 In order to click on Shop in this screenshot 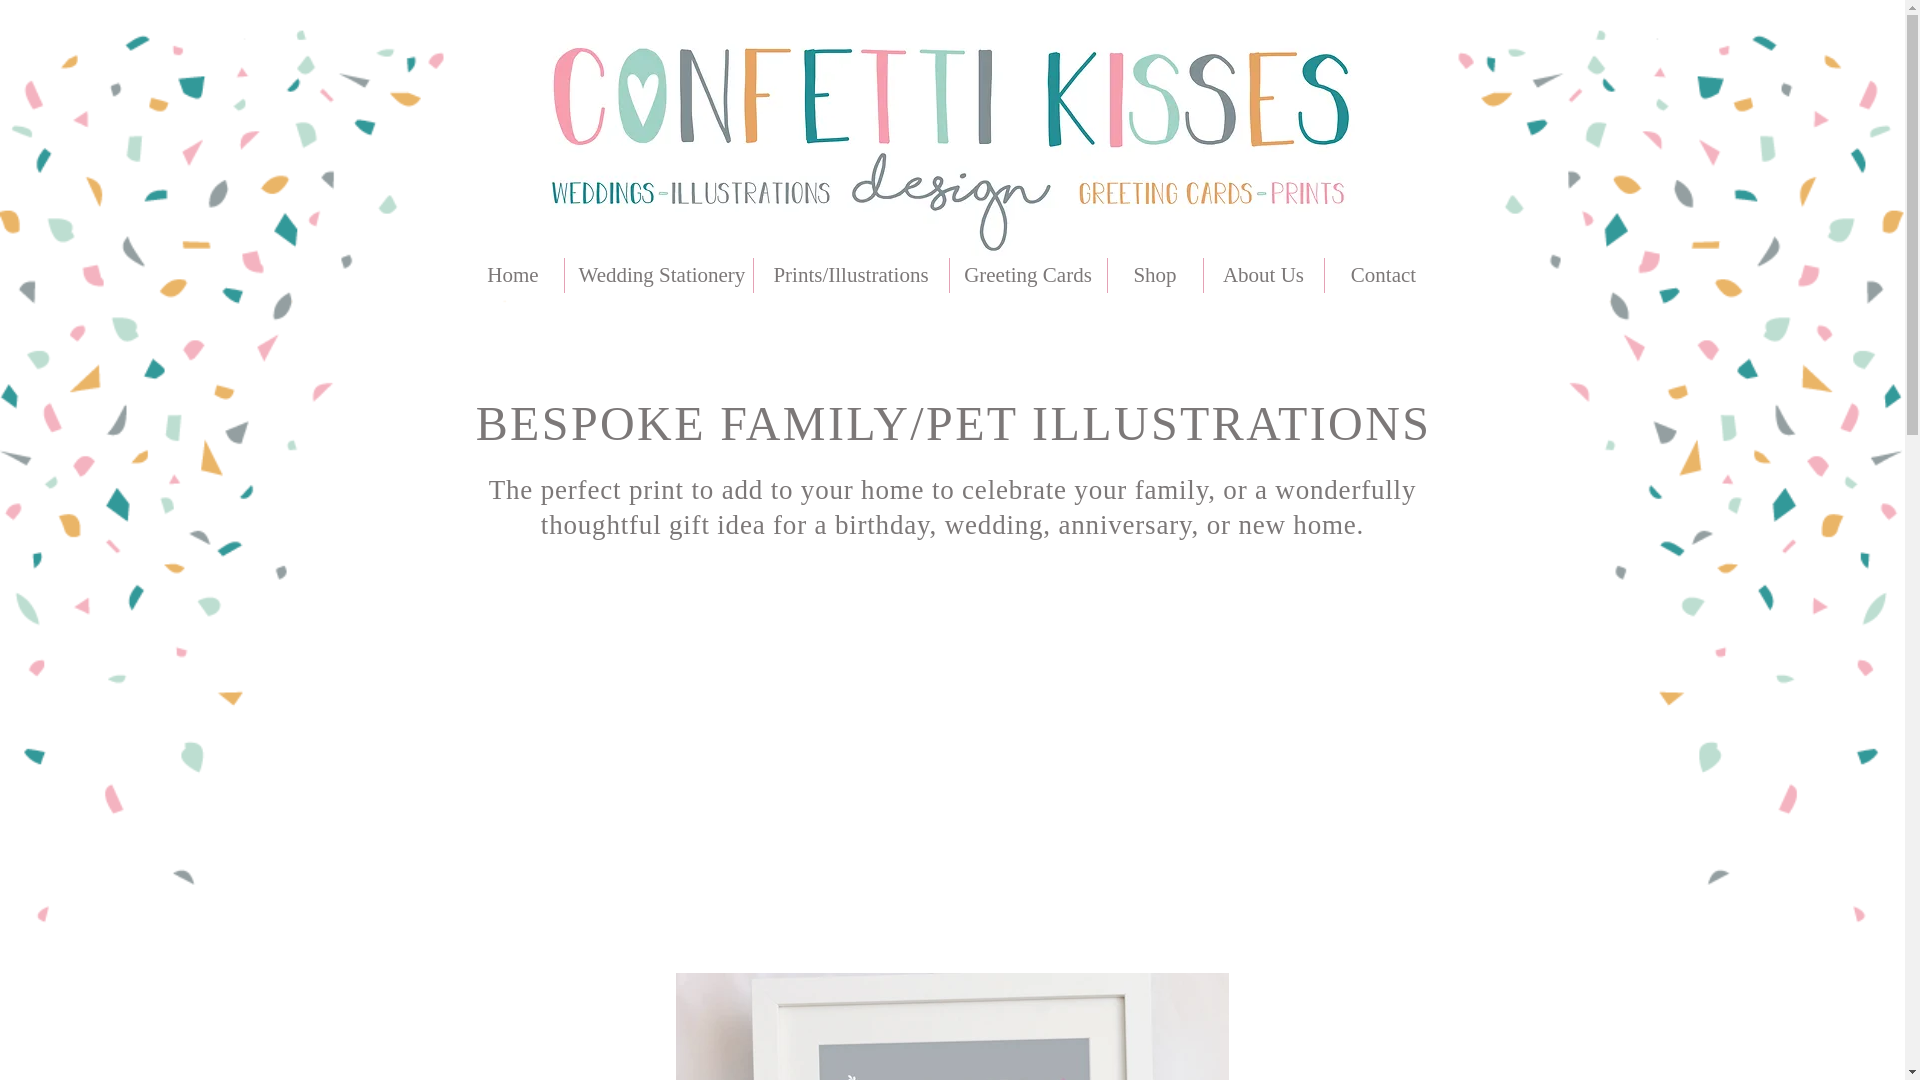, I will do `click(1155, 275)`.